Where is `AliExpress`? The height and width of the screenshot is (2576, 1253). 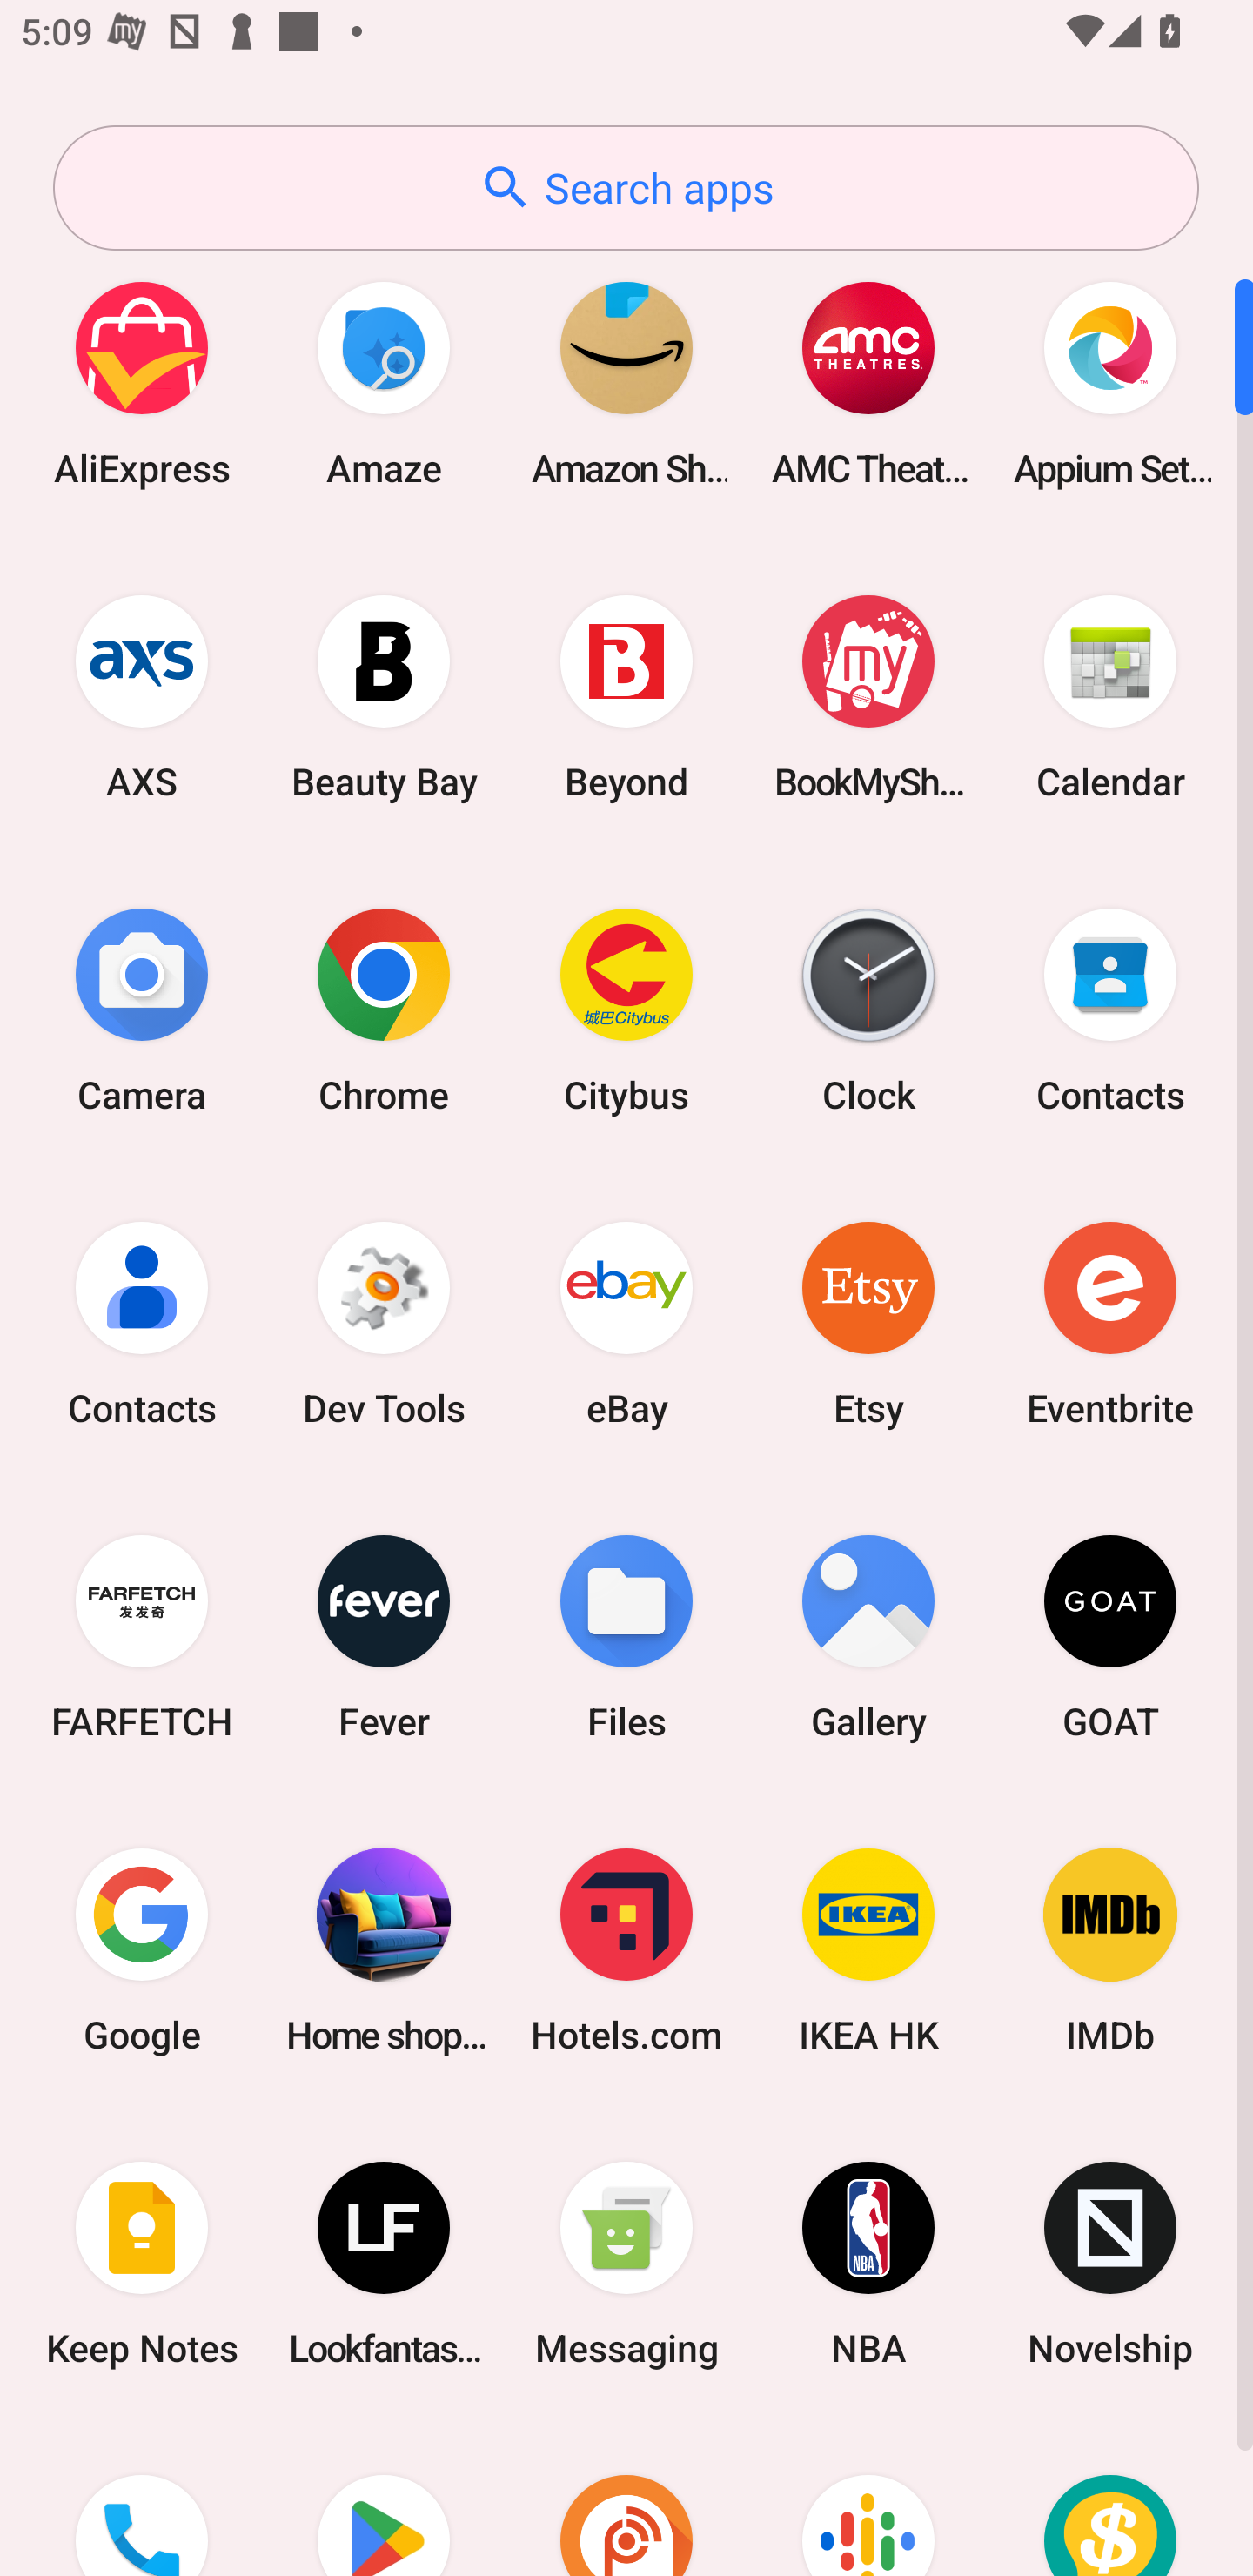 AliExpress is located at coordinates (142, 383).